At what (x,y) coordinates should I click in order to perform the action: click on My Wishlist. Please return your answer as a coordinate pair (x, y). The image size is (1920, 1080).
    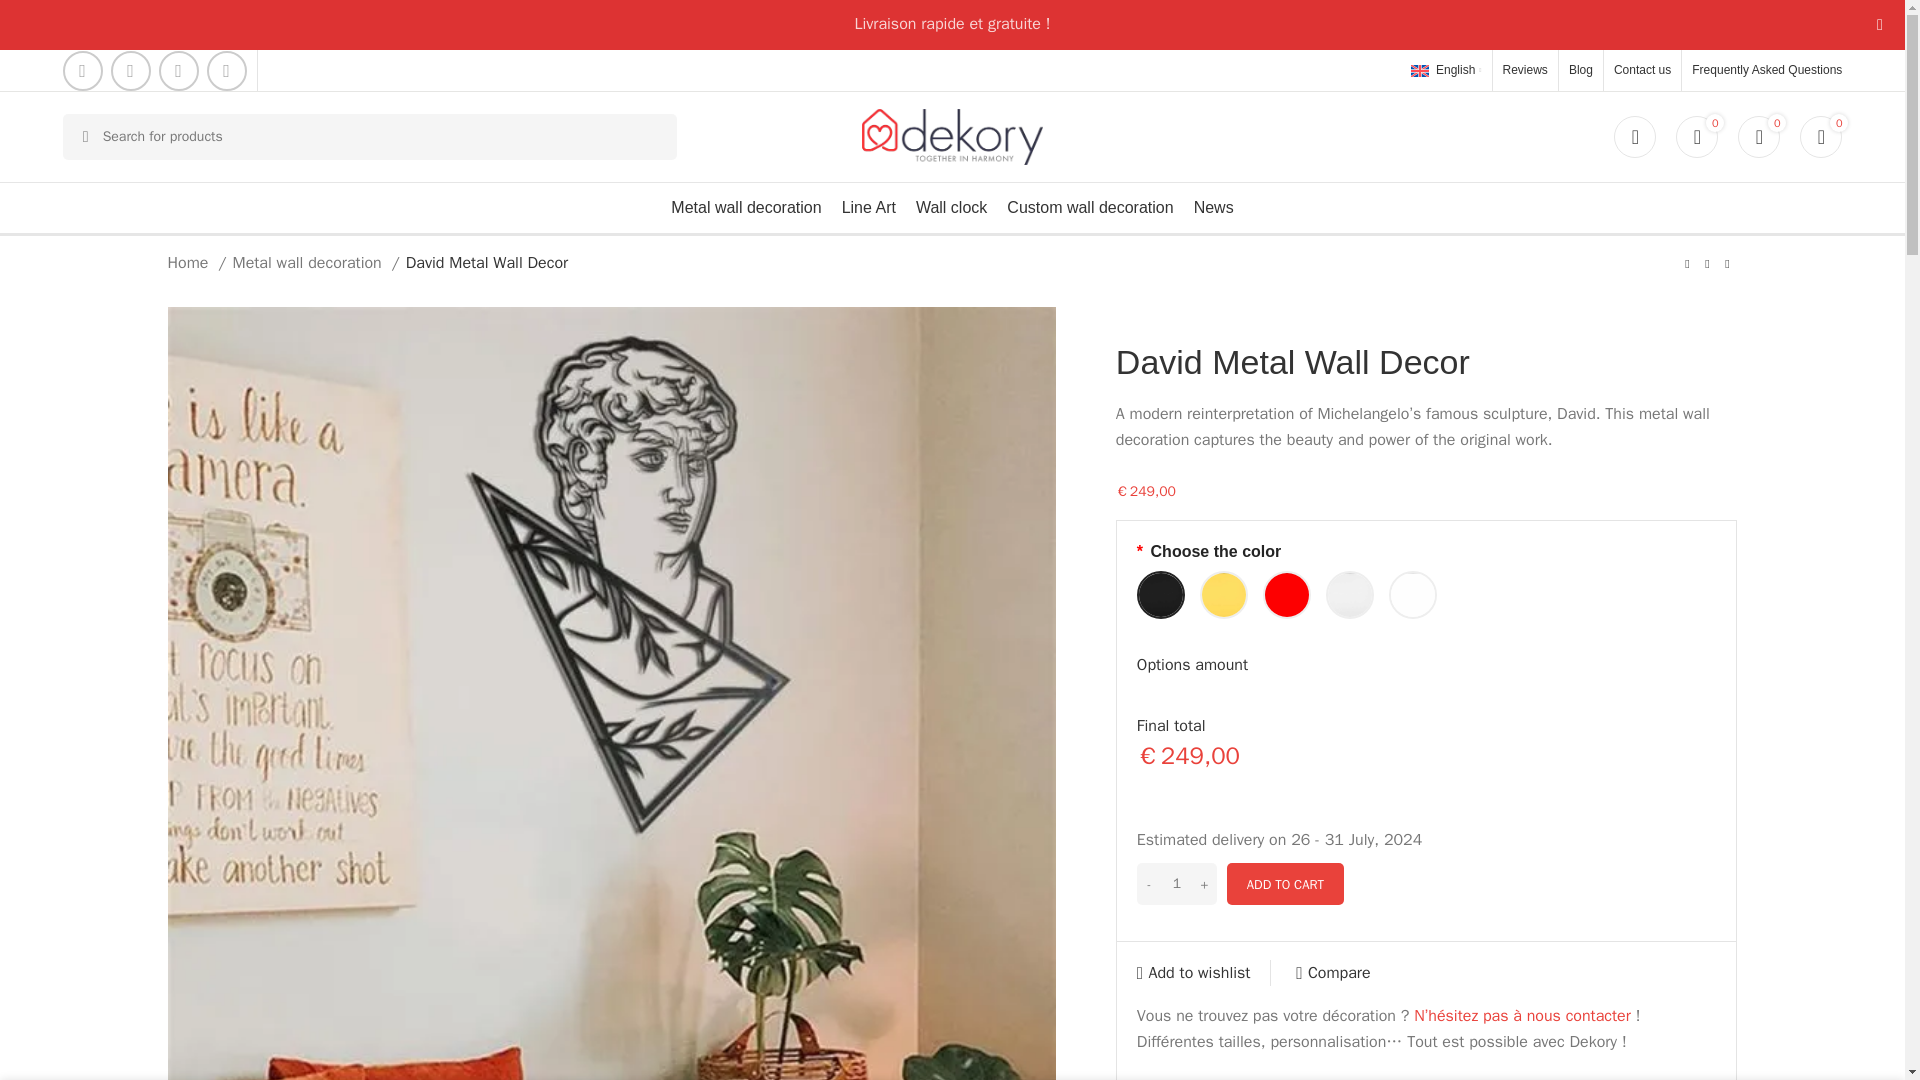
    Looking at the image, I should click on (1697, 136).